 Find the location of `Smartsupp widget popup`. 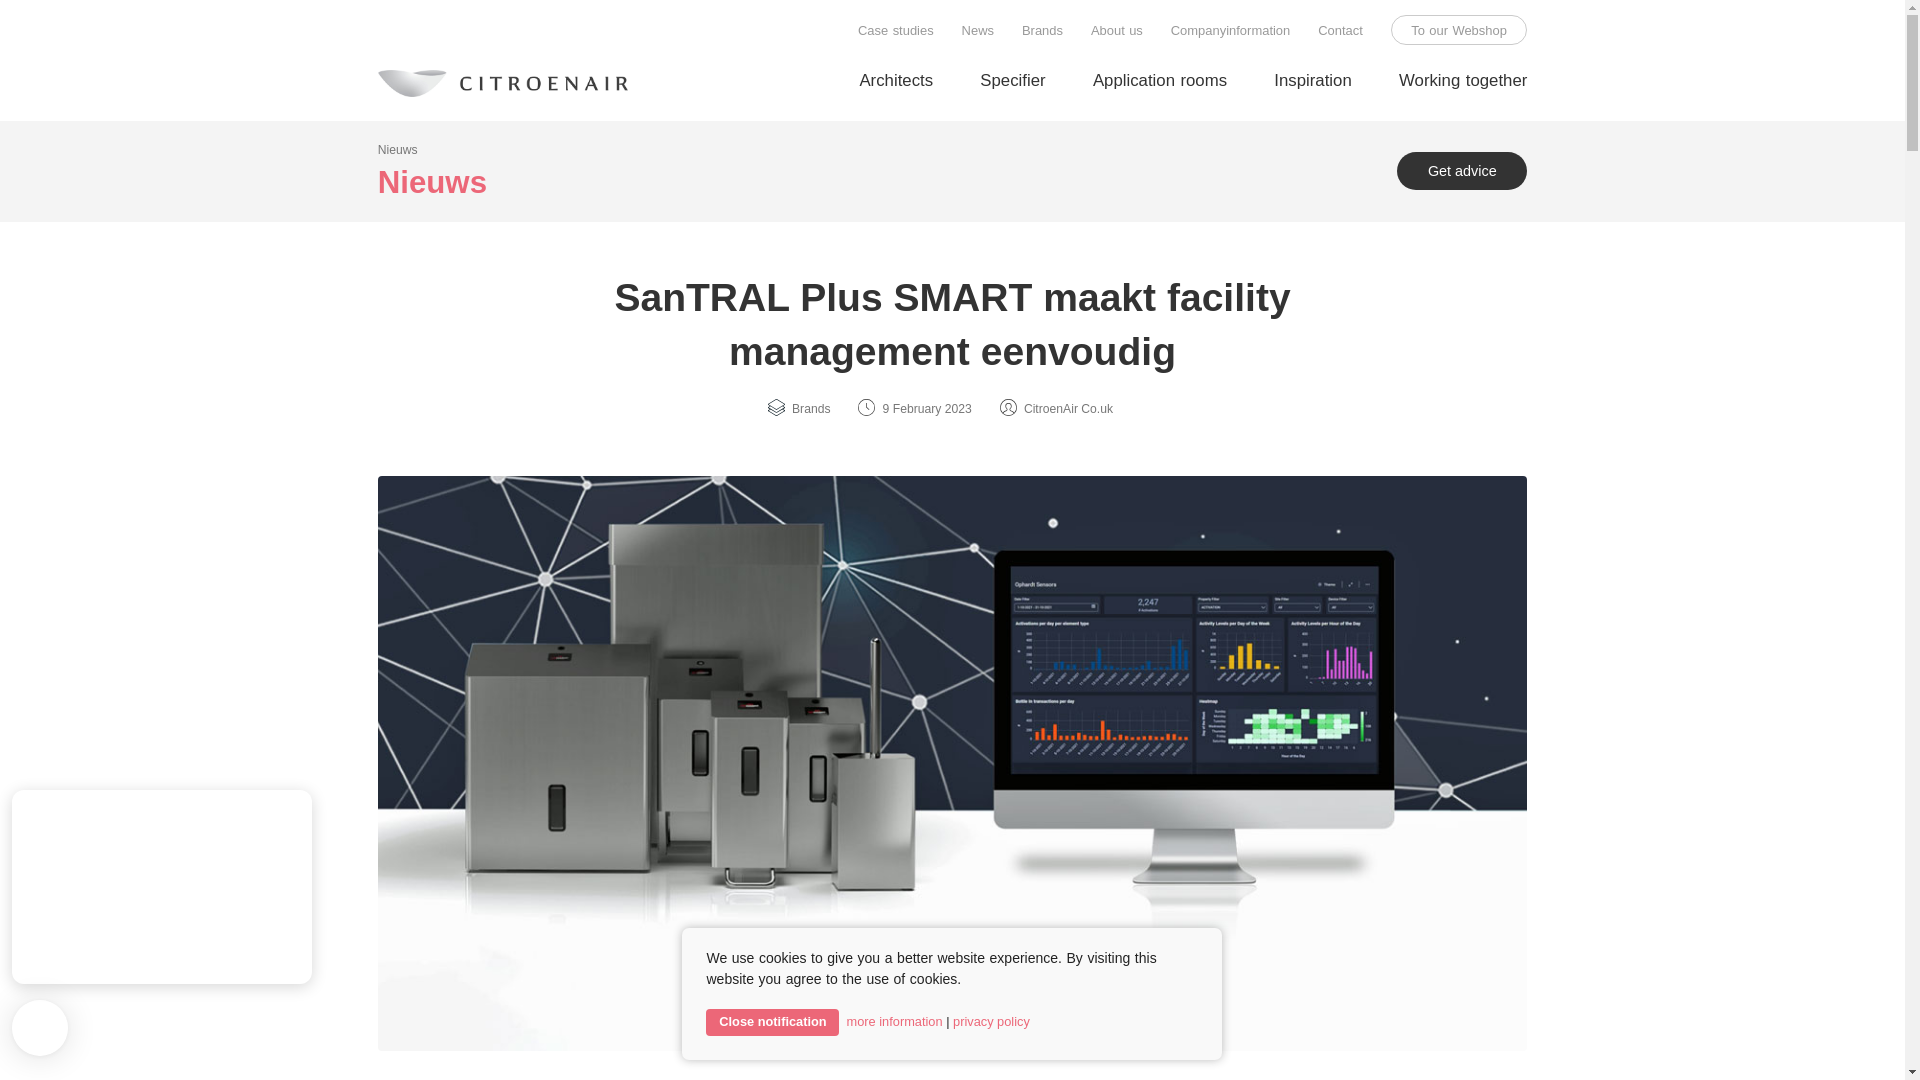

Smartsupp widget popup is located at coordinates (161, 886).